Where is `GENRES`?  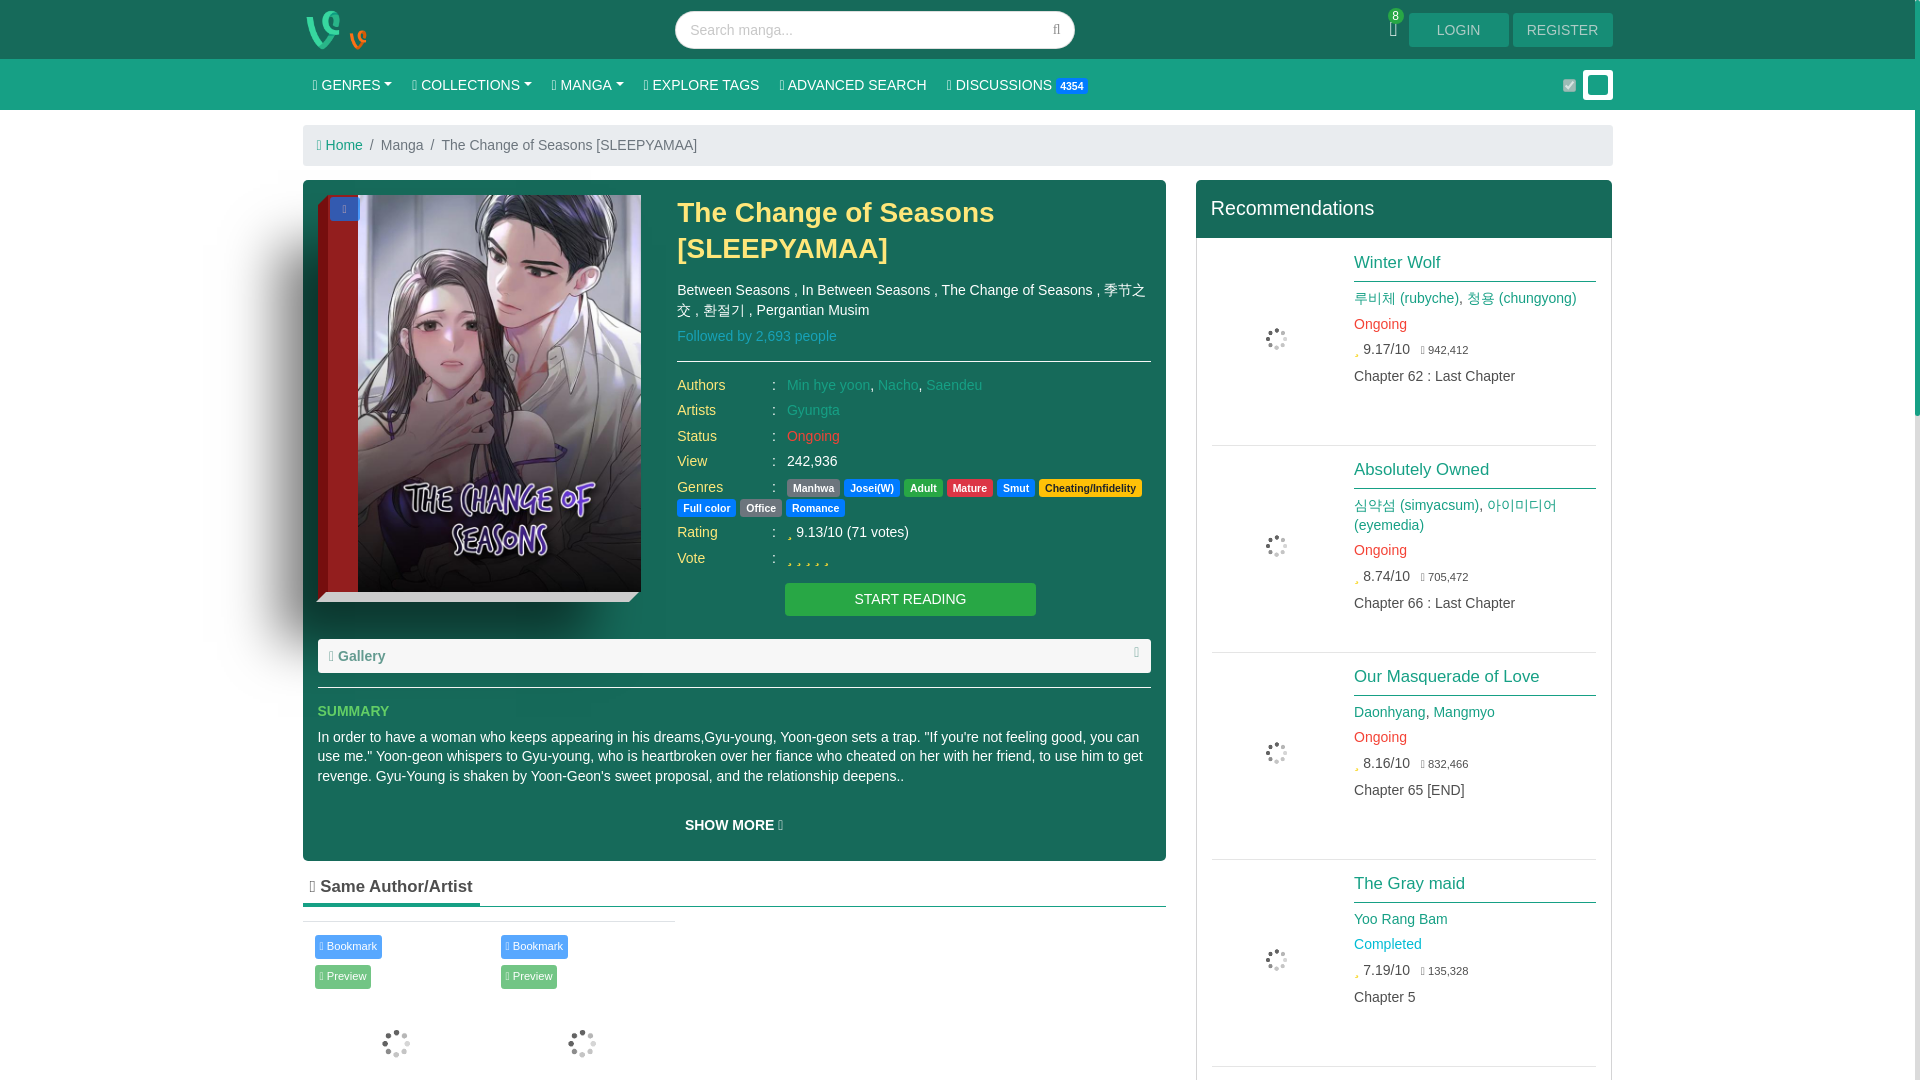 GENRES is located at coordinates (351, 85).